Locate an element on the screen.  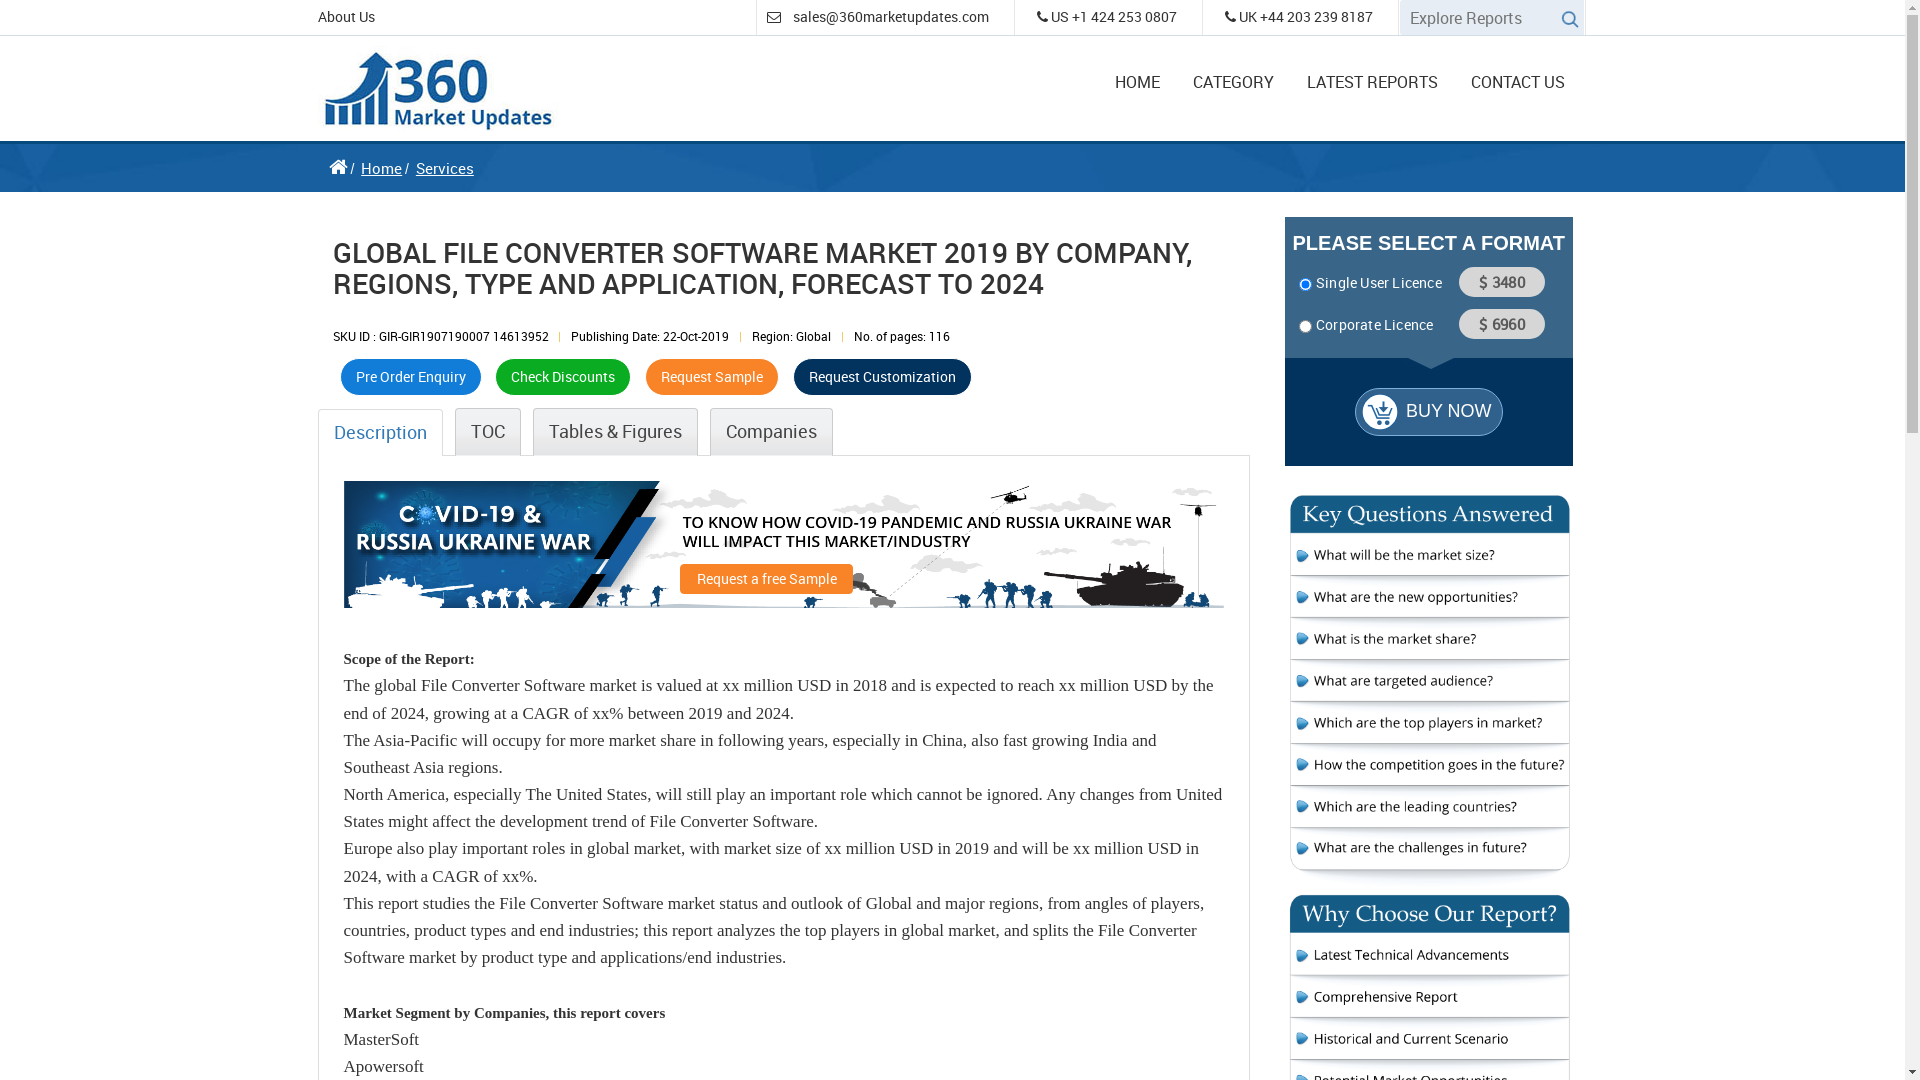
6960 is located at coordinates (1502, 324).